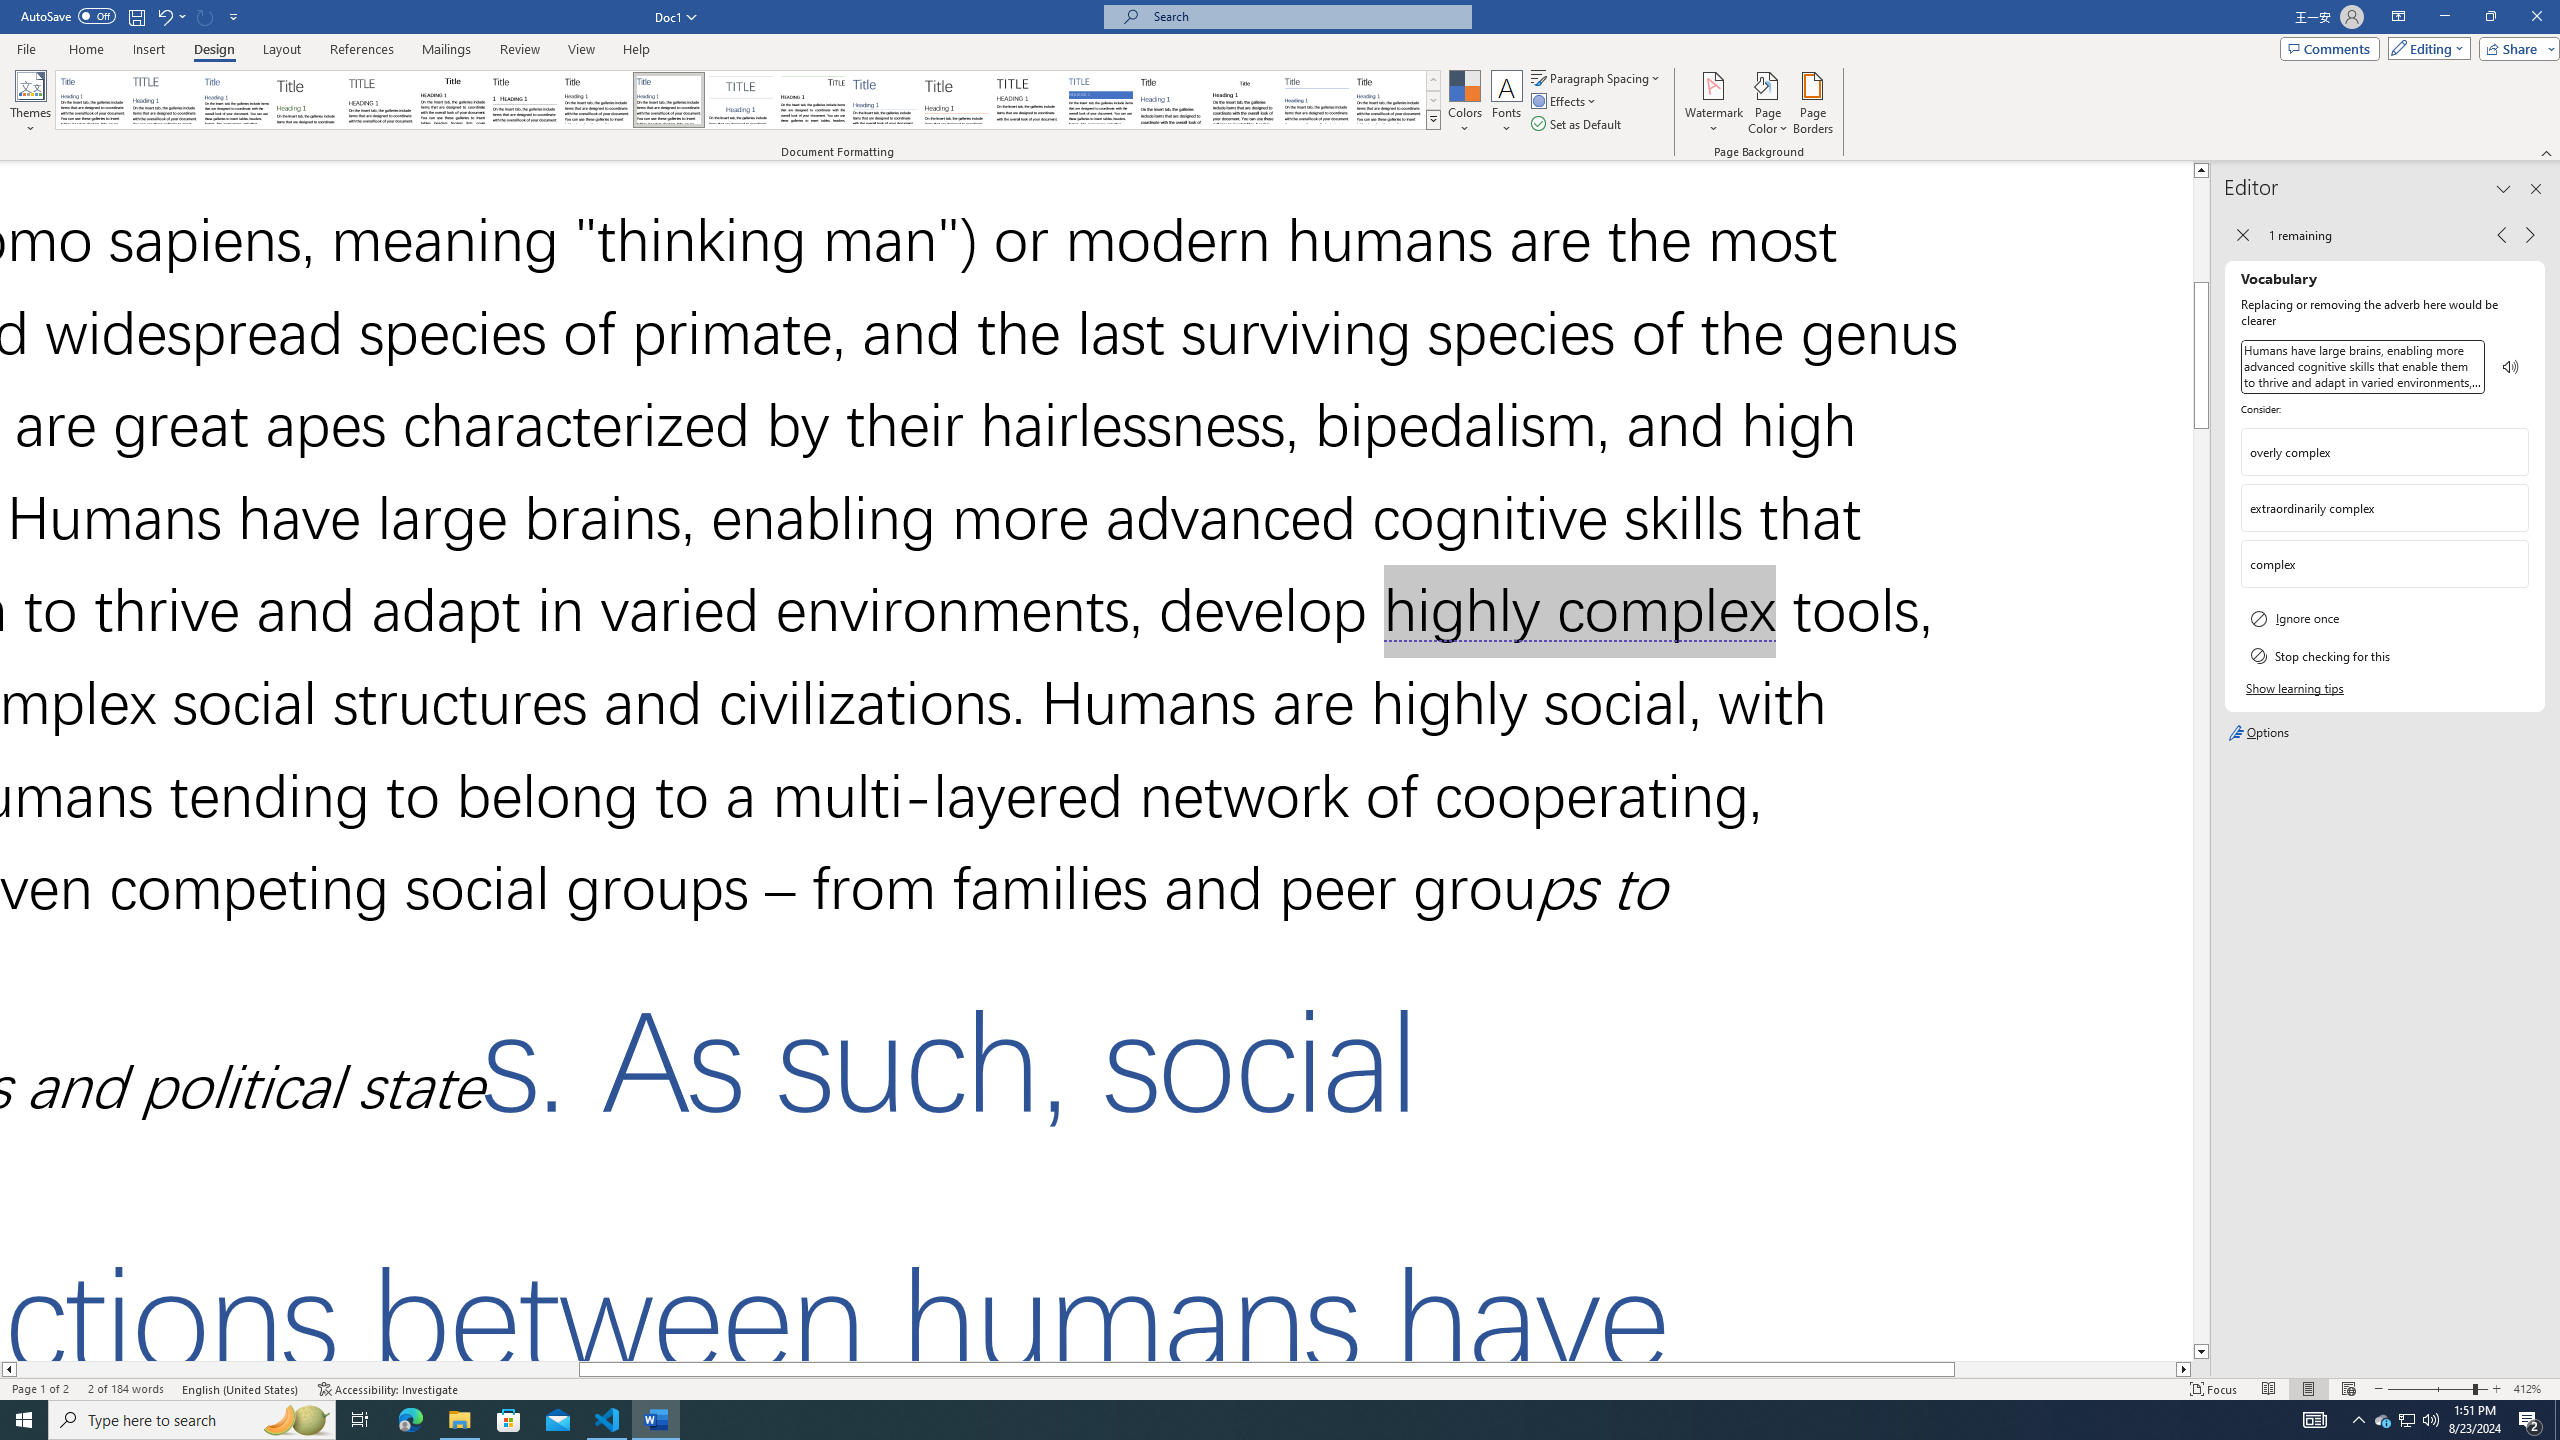 Image resolution: width=2560 pixels, height=1440 pixels. Describe the element at coordinates (885, 100) in the screenshot. I see `Lines (Simple)` at that location.